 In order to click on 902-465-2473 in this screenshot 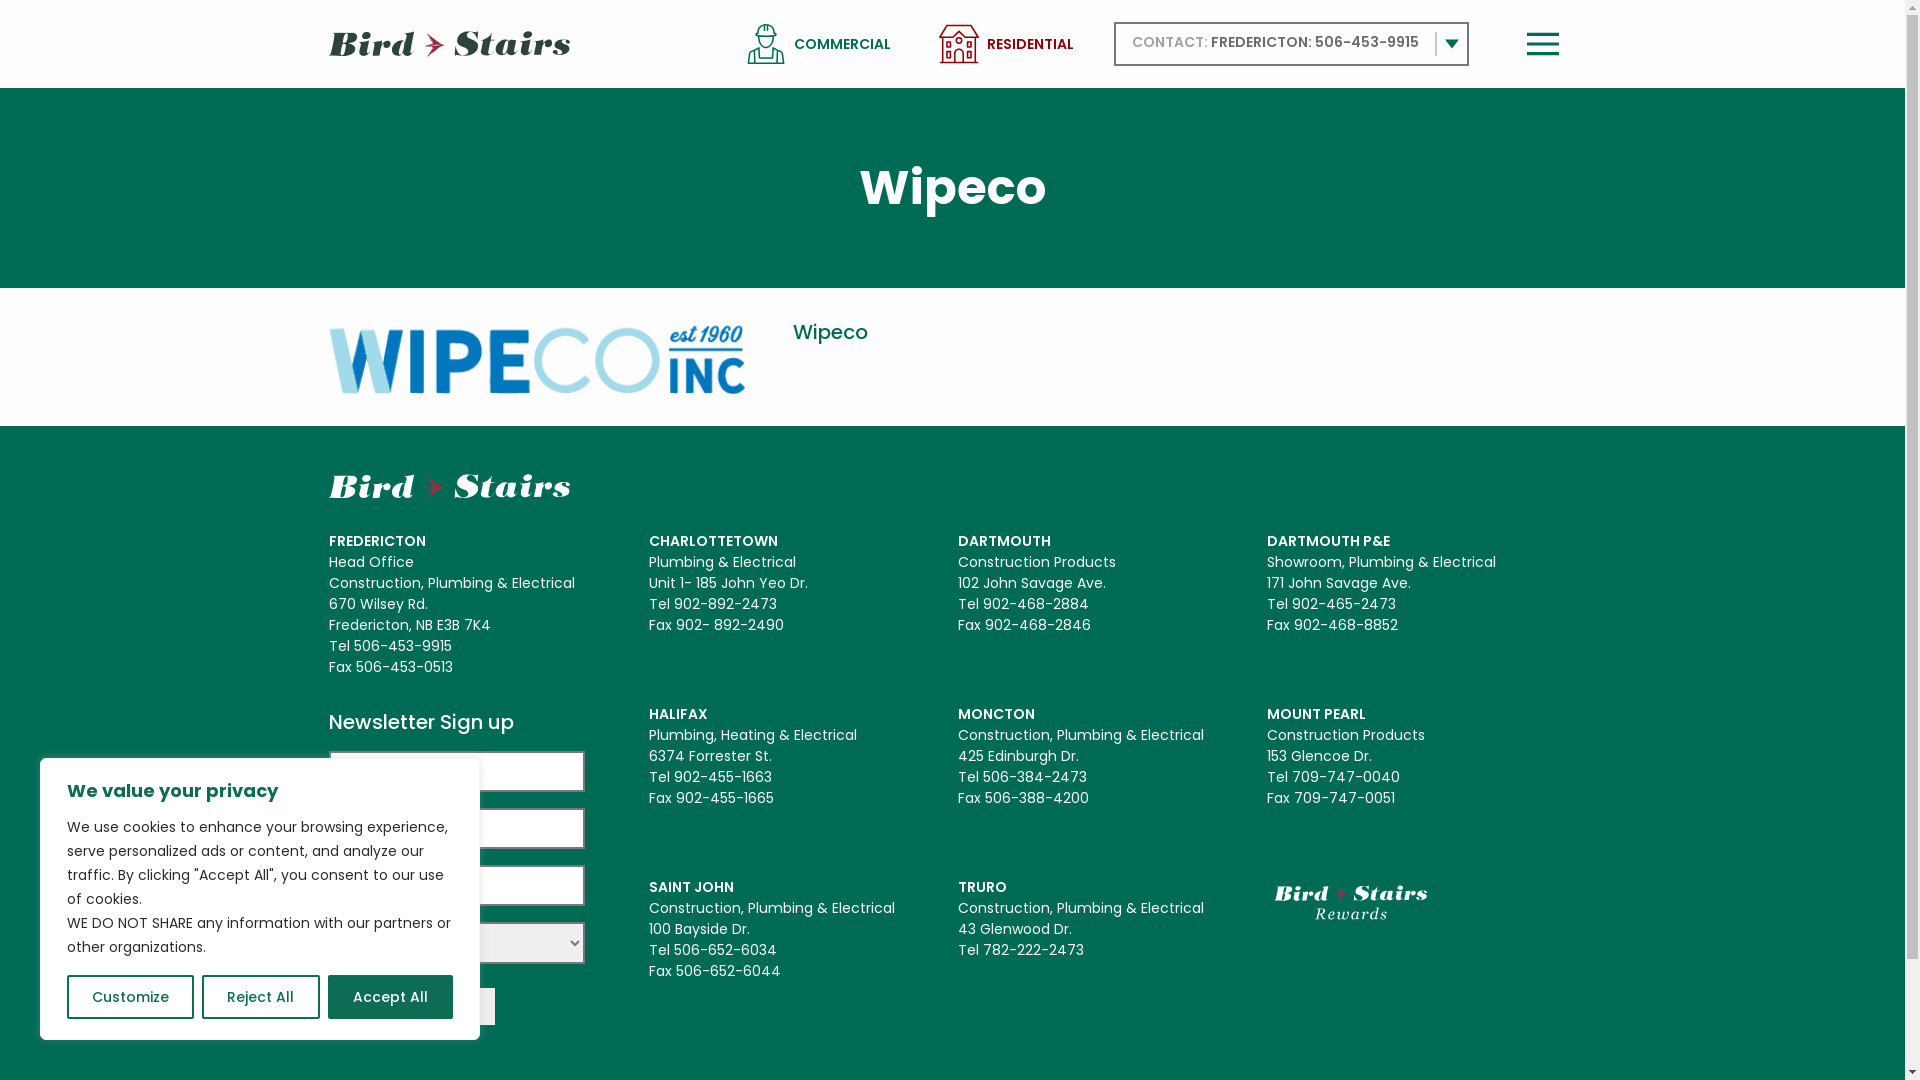, I will do `click(1344, 604)`.